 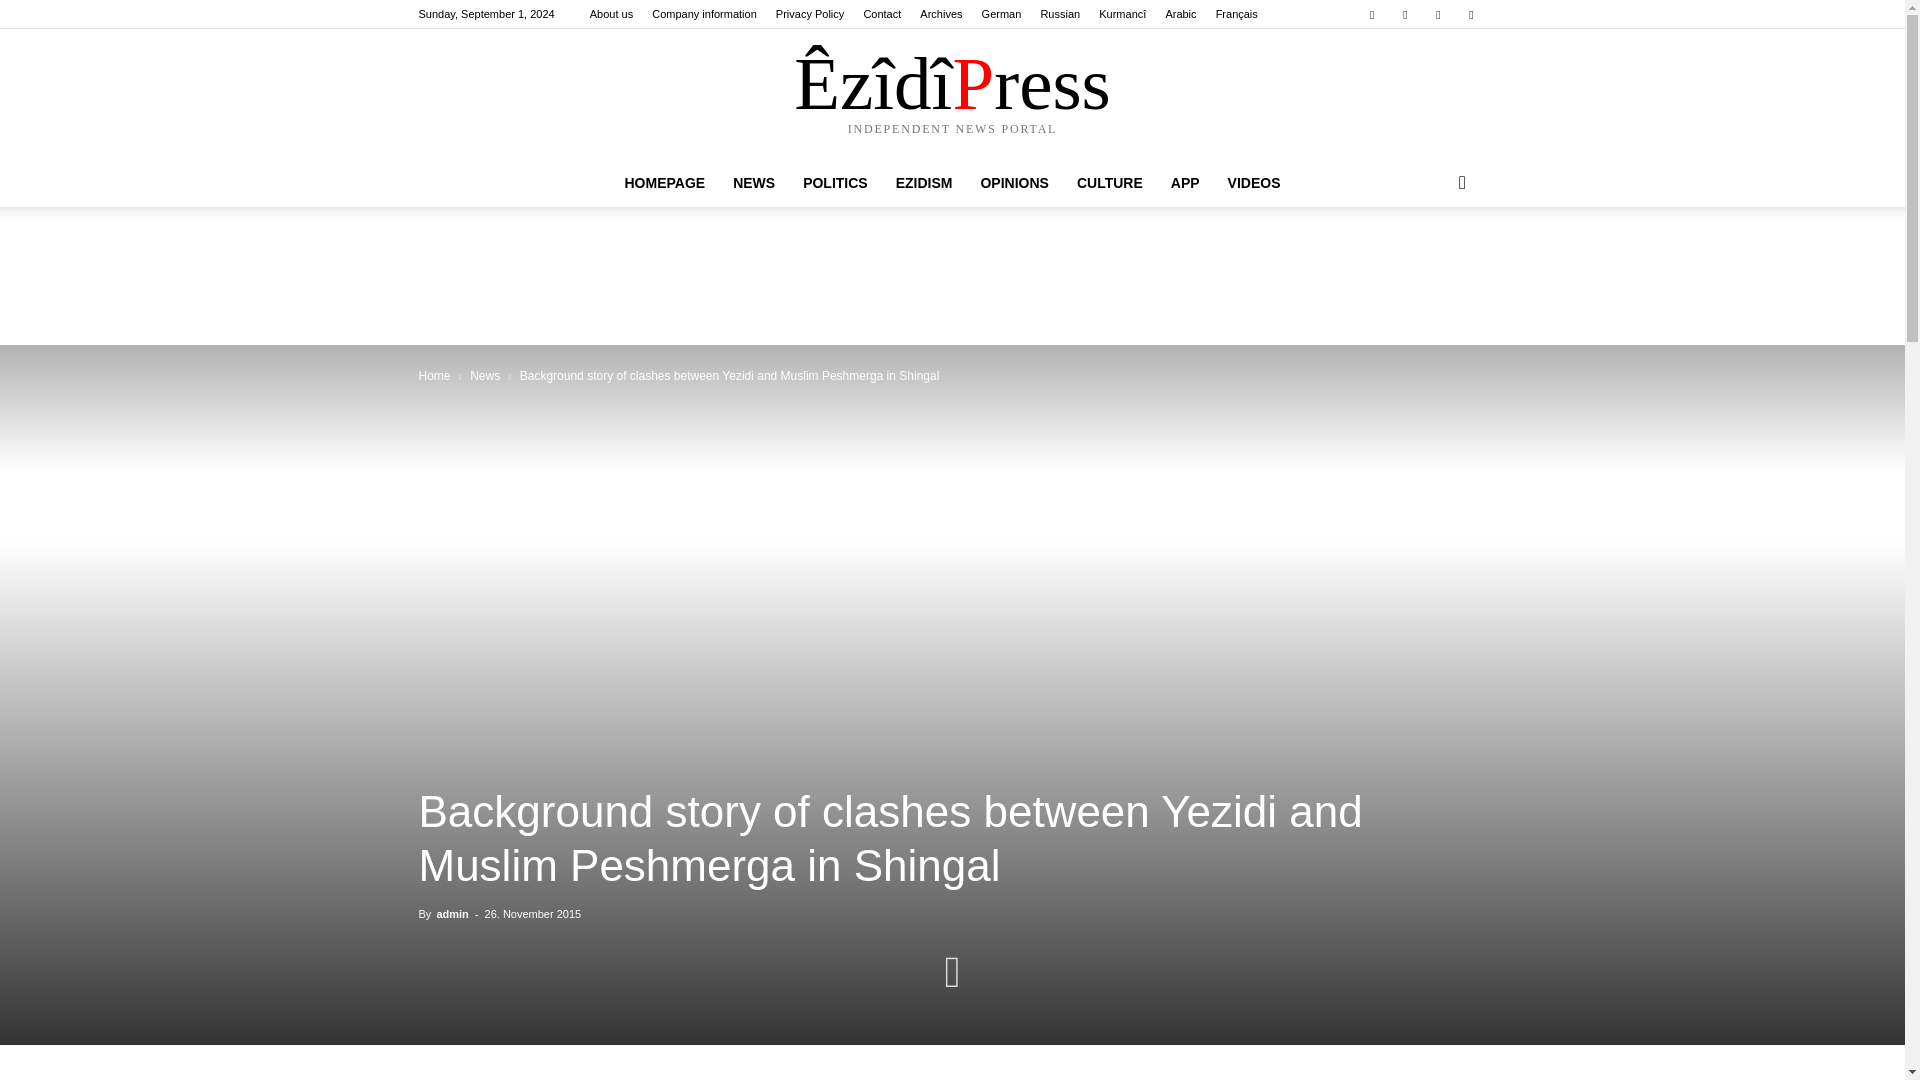 I want to click on Twitter, so click(x=1405, y=14).